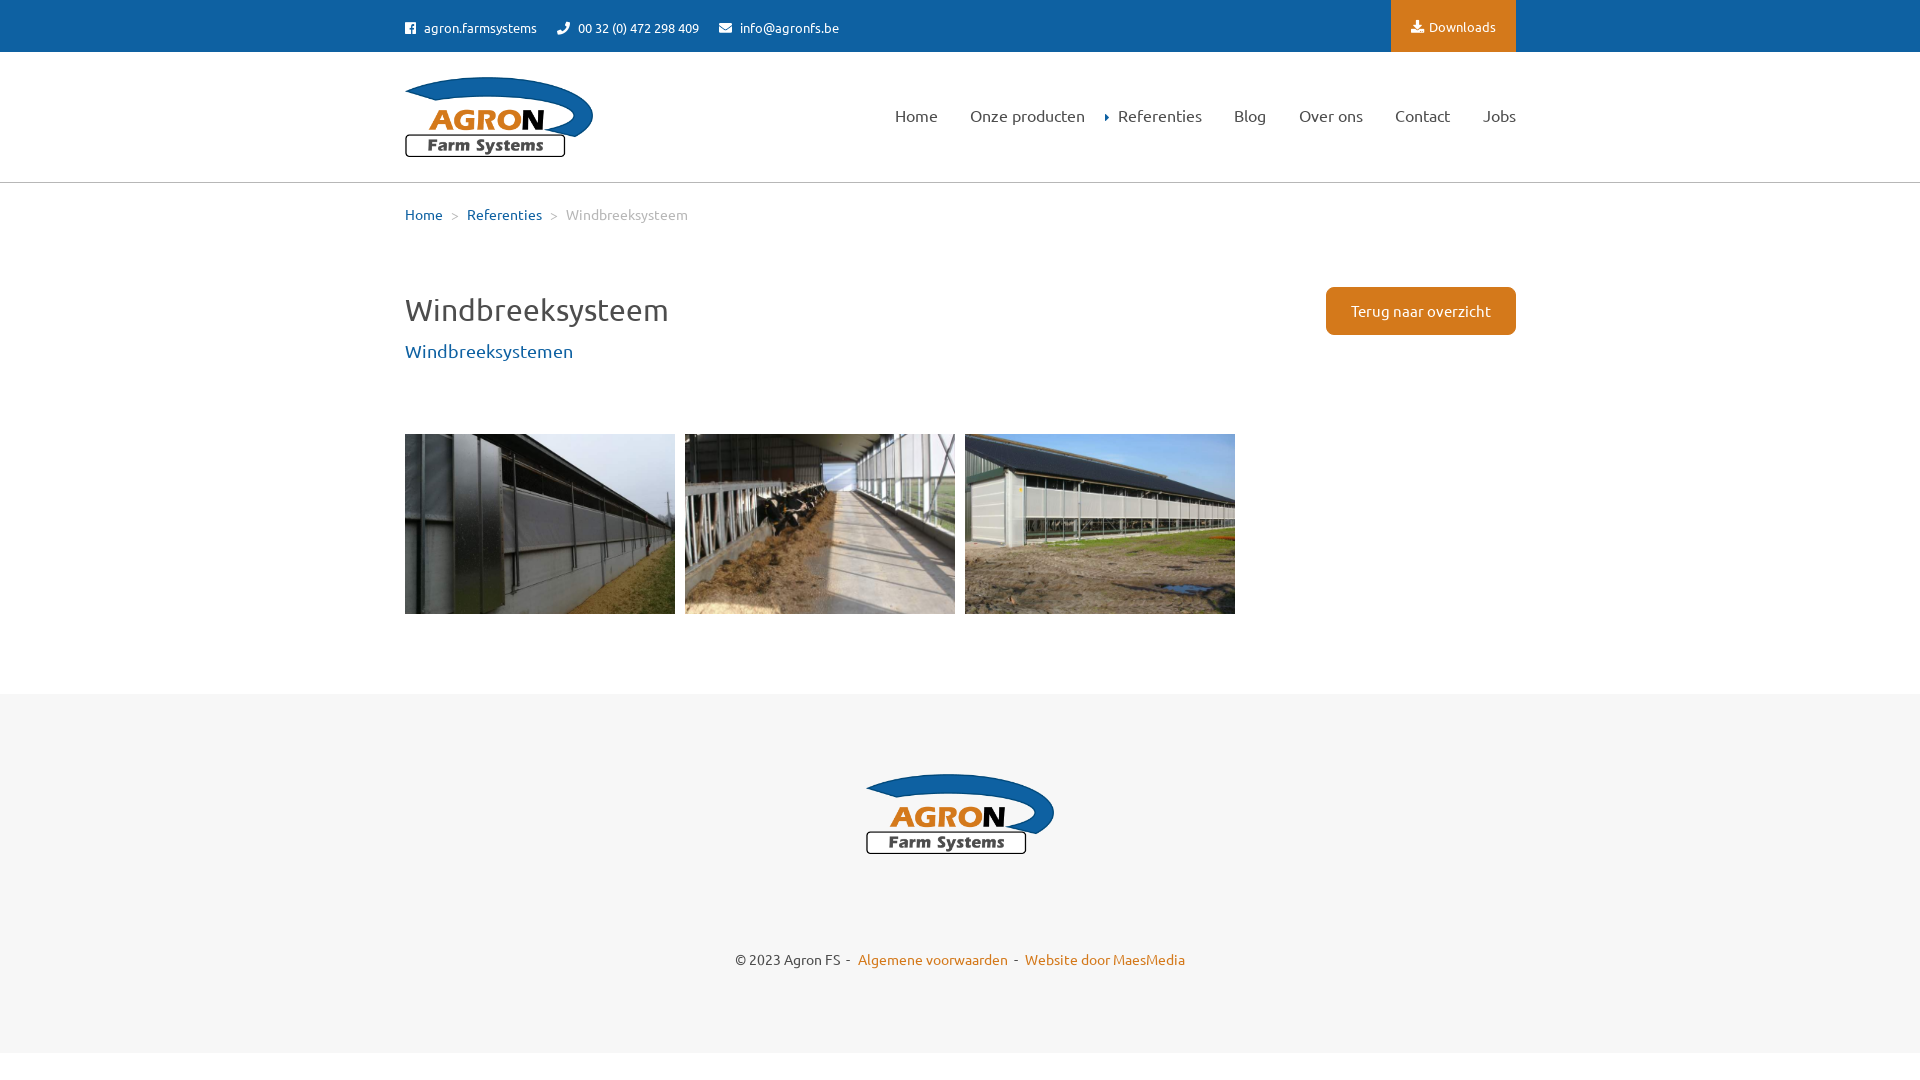 The image size is (1920, 1080). I want to click on Referenties, so click(504, 214).